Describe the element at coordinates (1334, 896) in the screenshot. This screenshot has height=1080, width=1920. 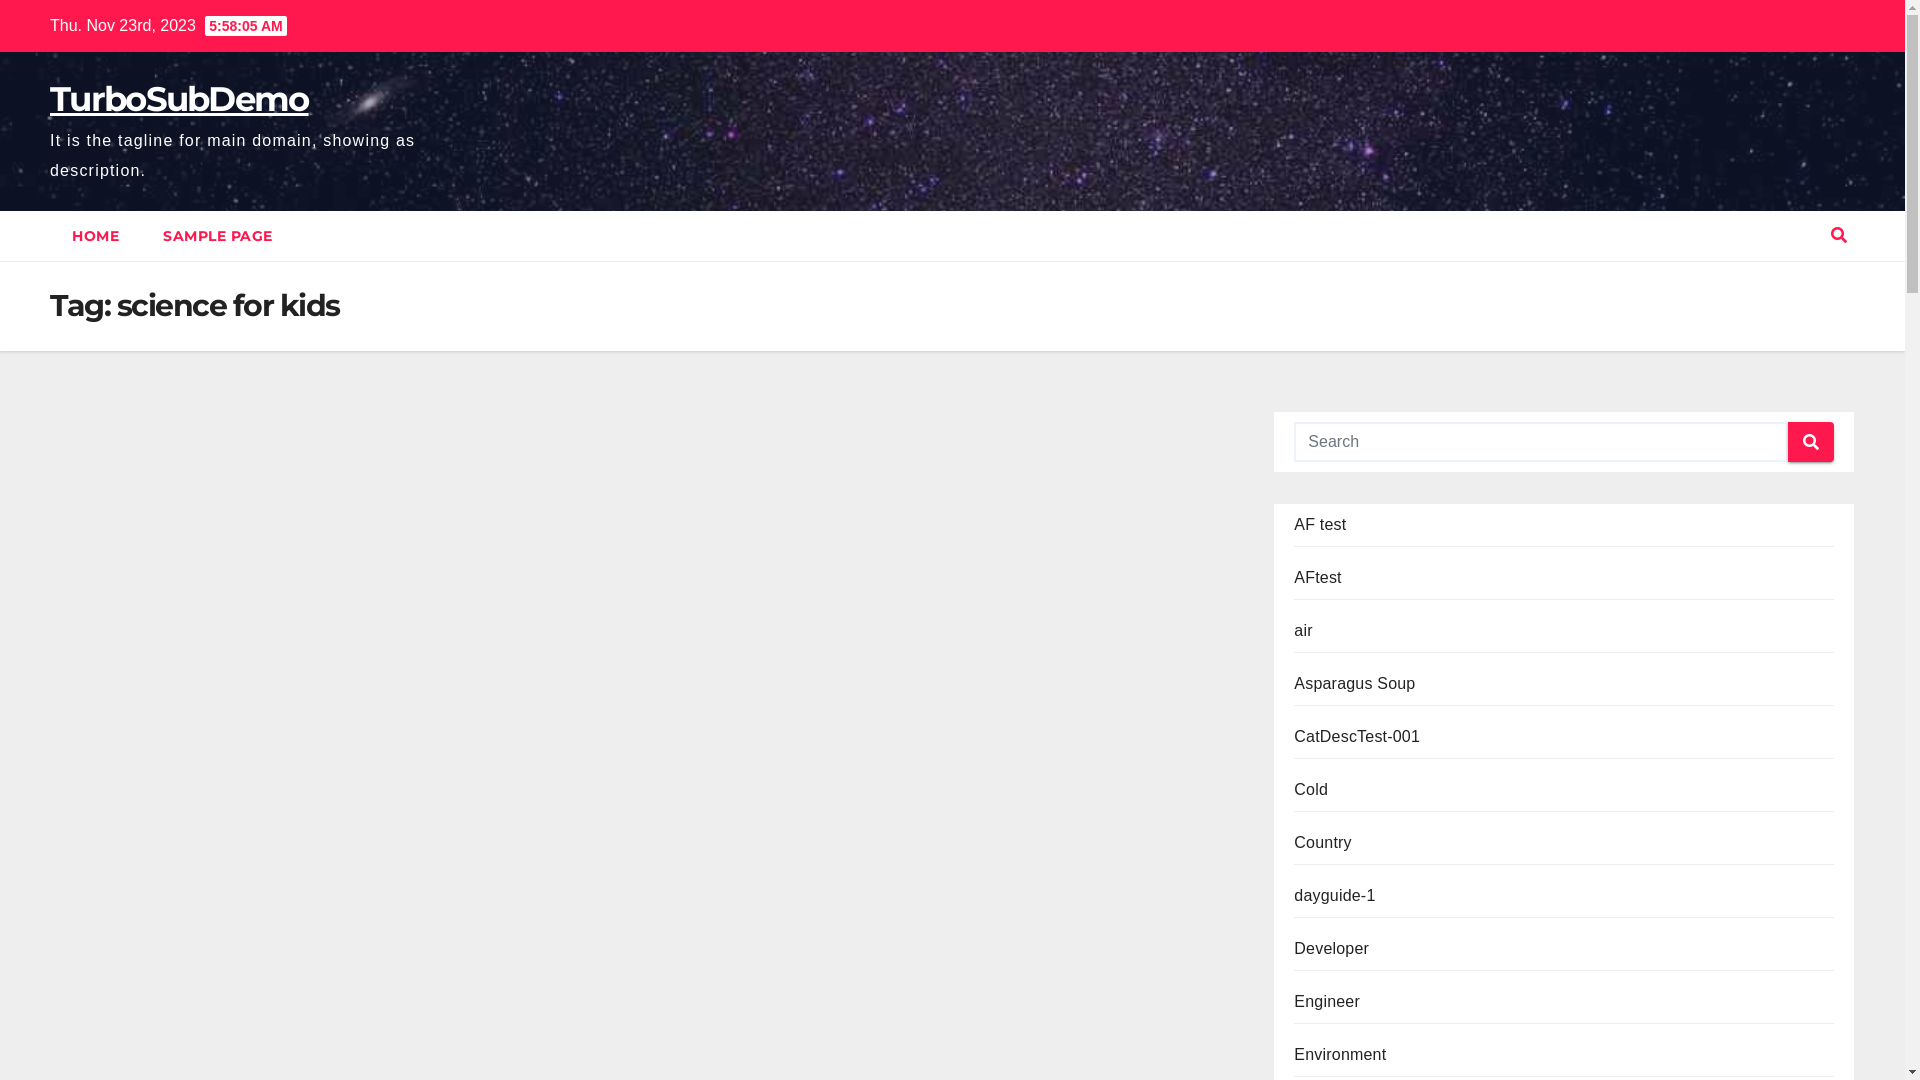
I see `dayguide-1` at that location.